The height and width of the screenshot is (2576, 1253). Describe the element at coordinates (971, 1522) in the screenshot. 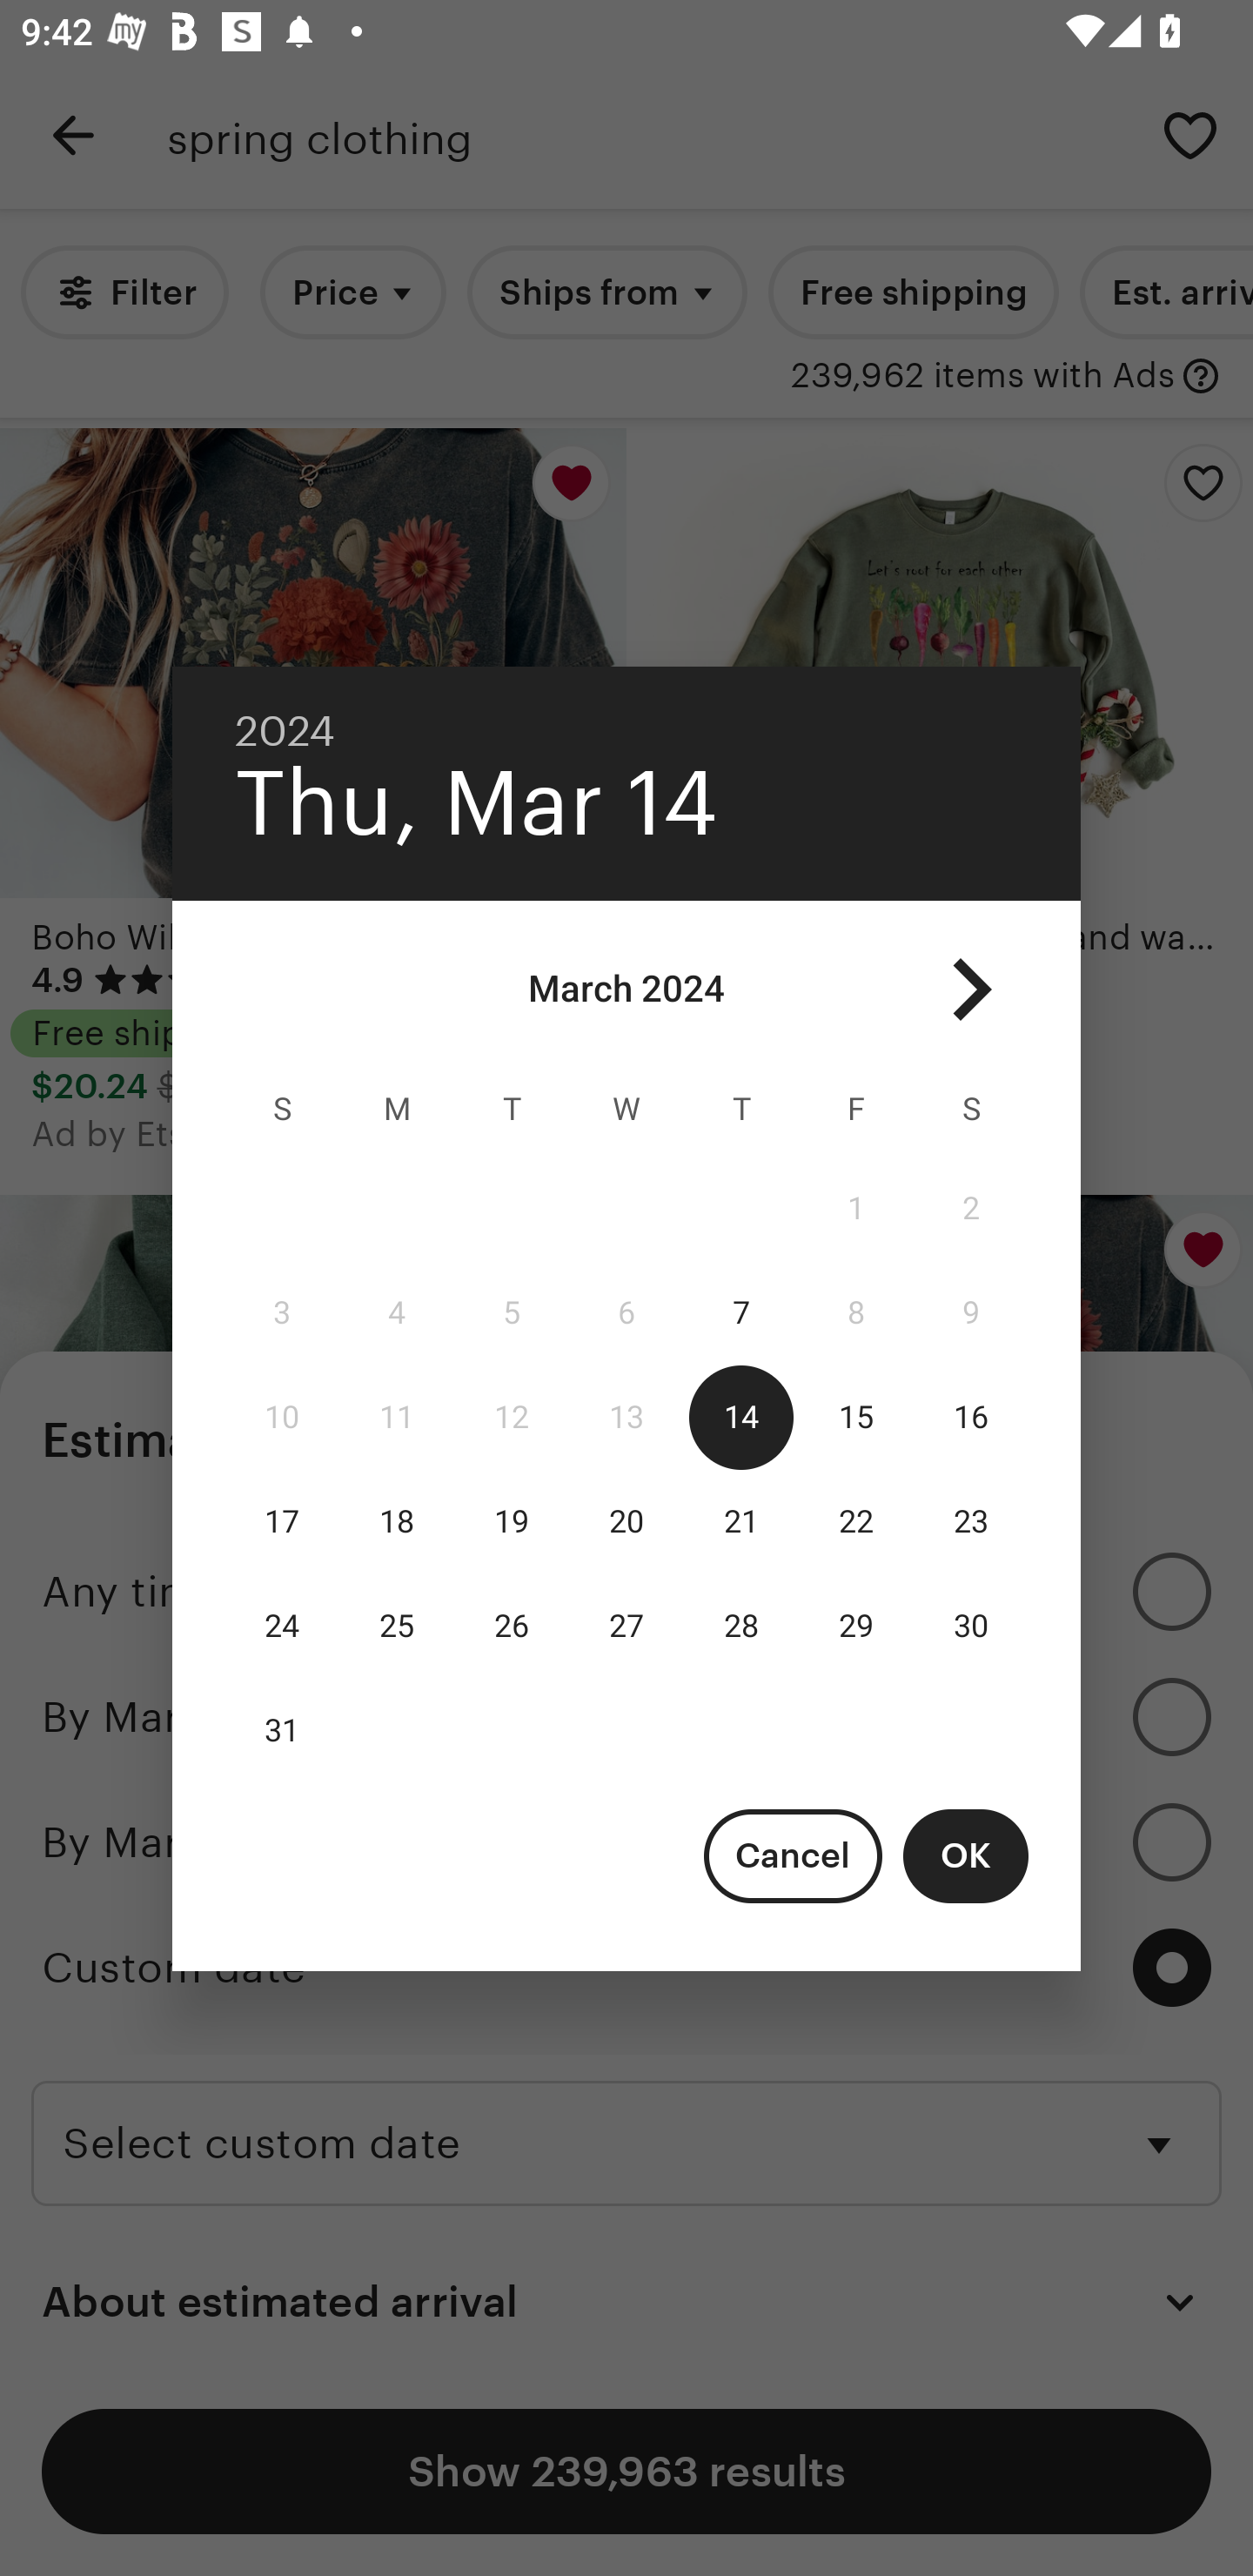

I see `23 23 March 2024` at that location.